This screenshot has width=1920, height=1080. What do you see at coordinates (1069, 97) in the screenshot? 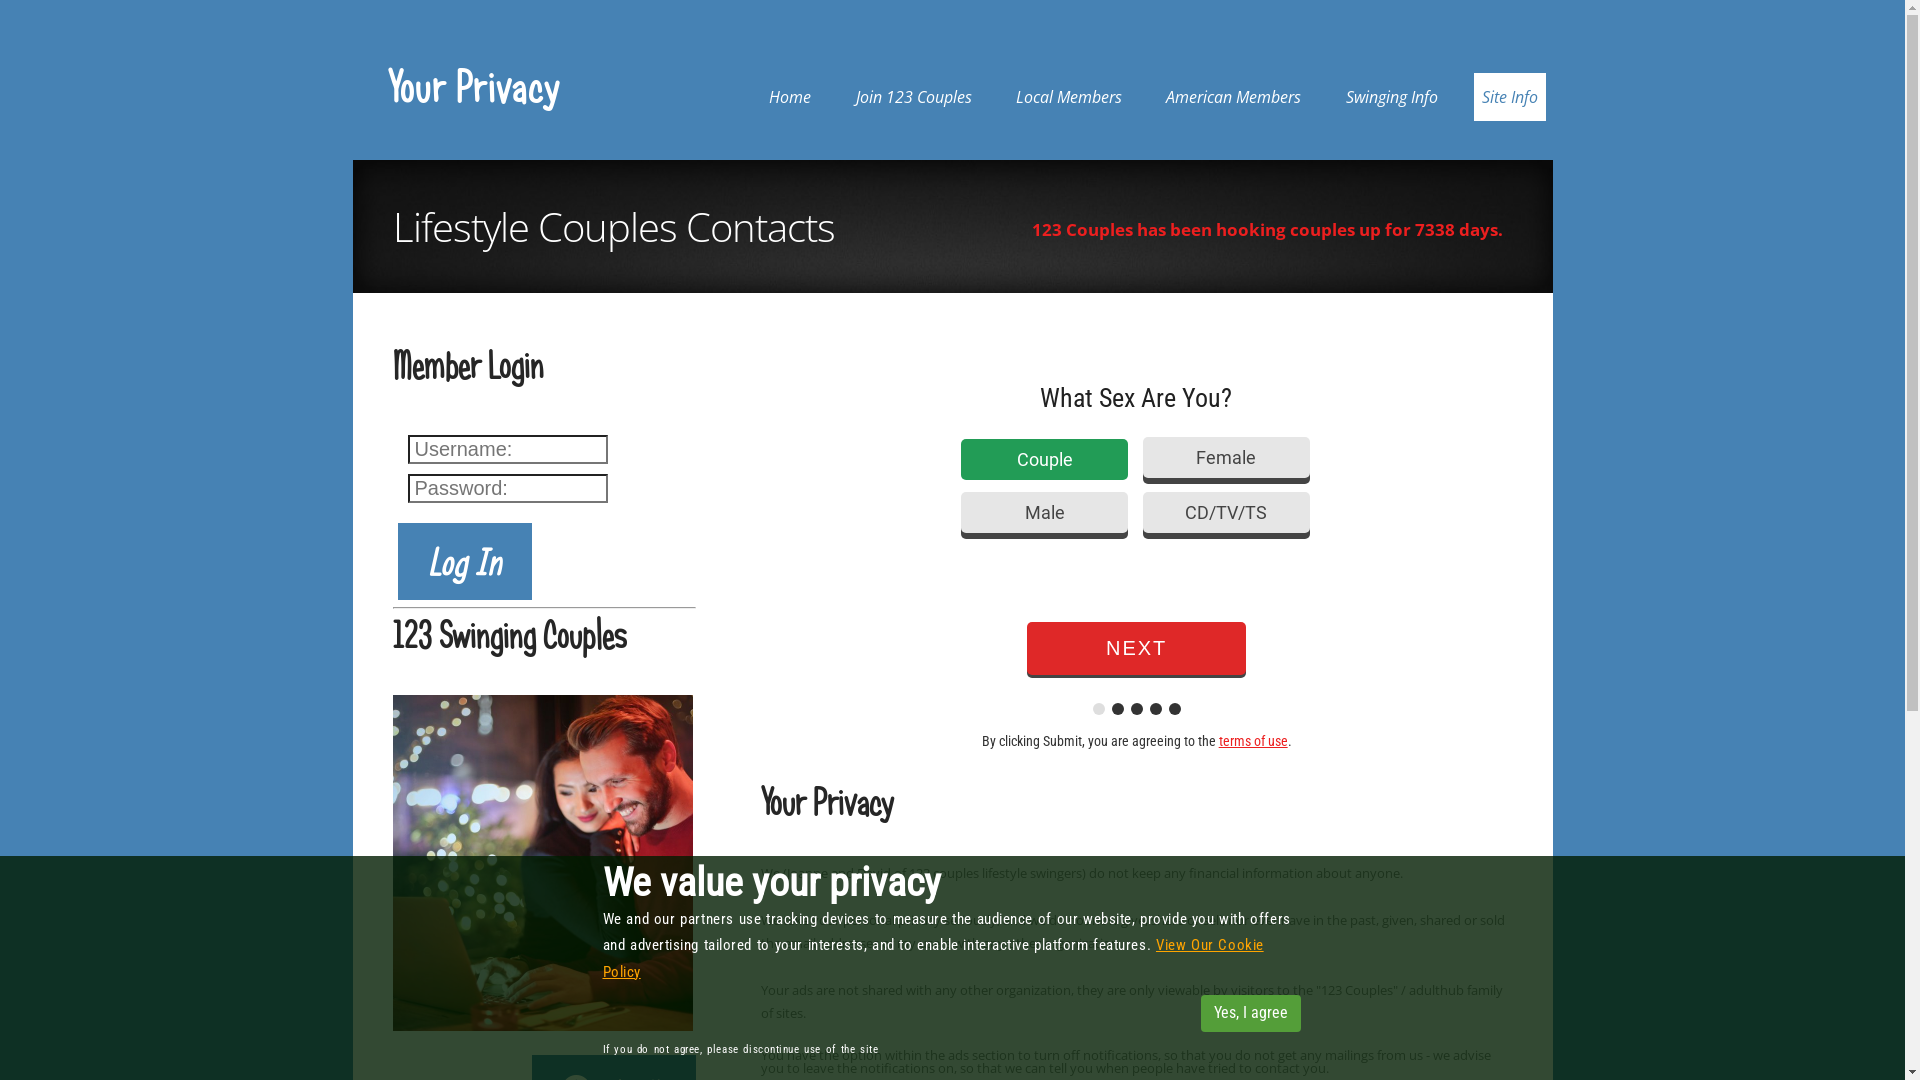
I see `Local Members` at bounding box center [1069, 97].